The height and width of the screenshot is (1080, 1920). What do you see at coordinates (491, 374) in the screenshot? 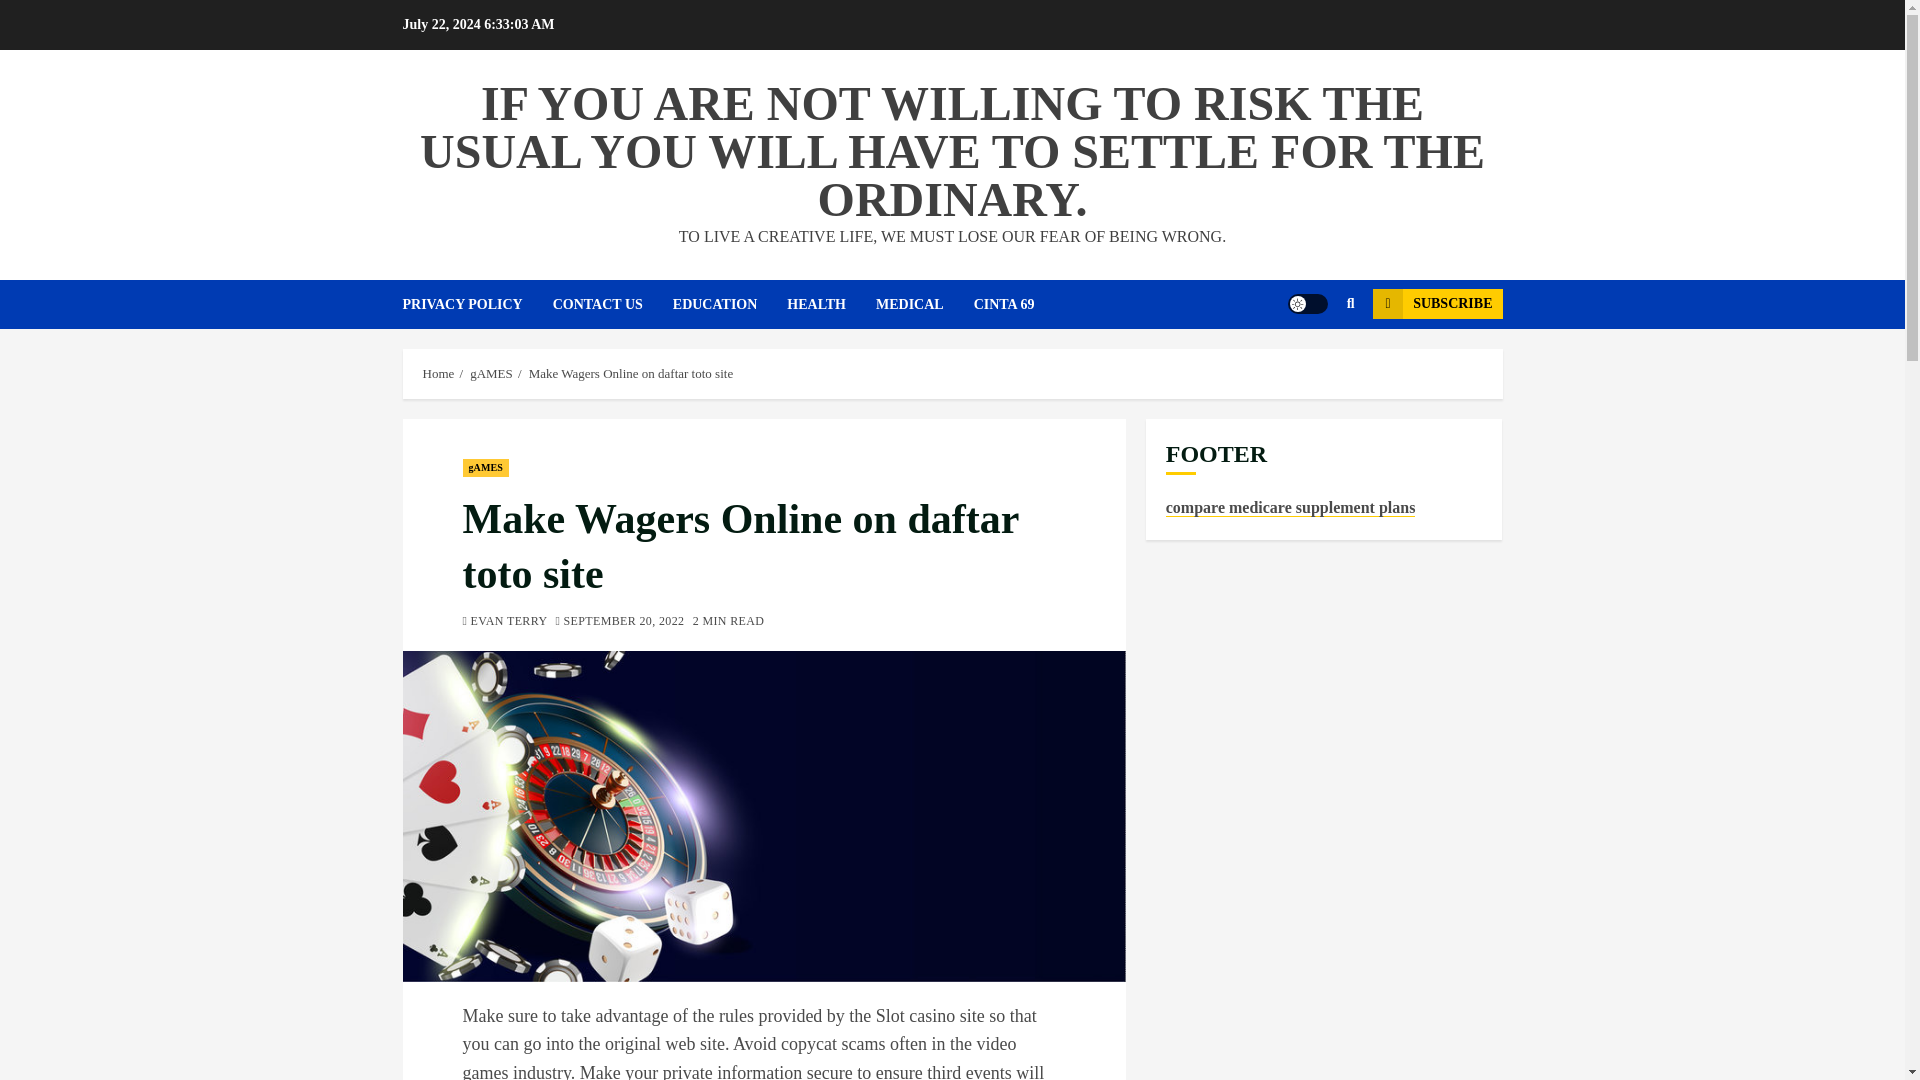
I see `gAMES` at bounding box center [491, 374].